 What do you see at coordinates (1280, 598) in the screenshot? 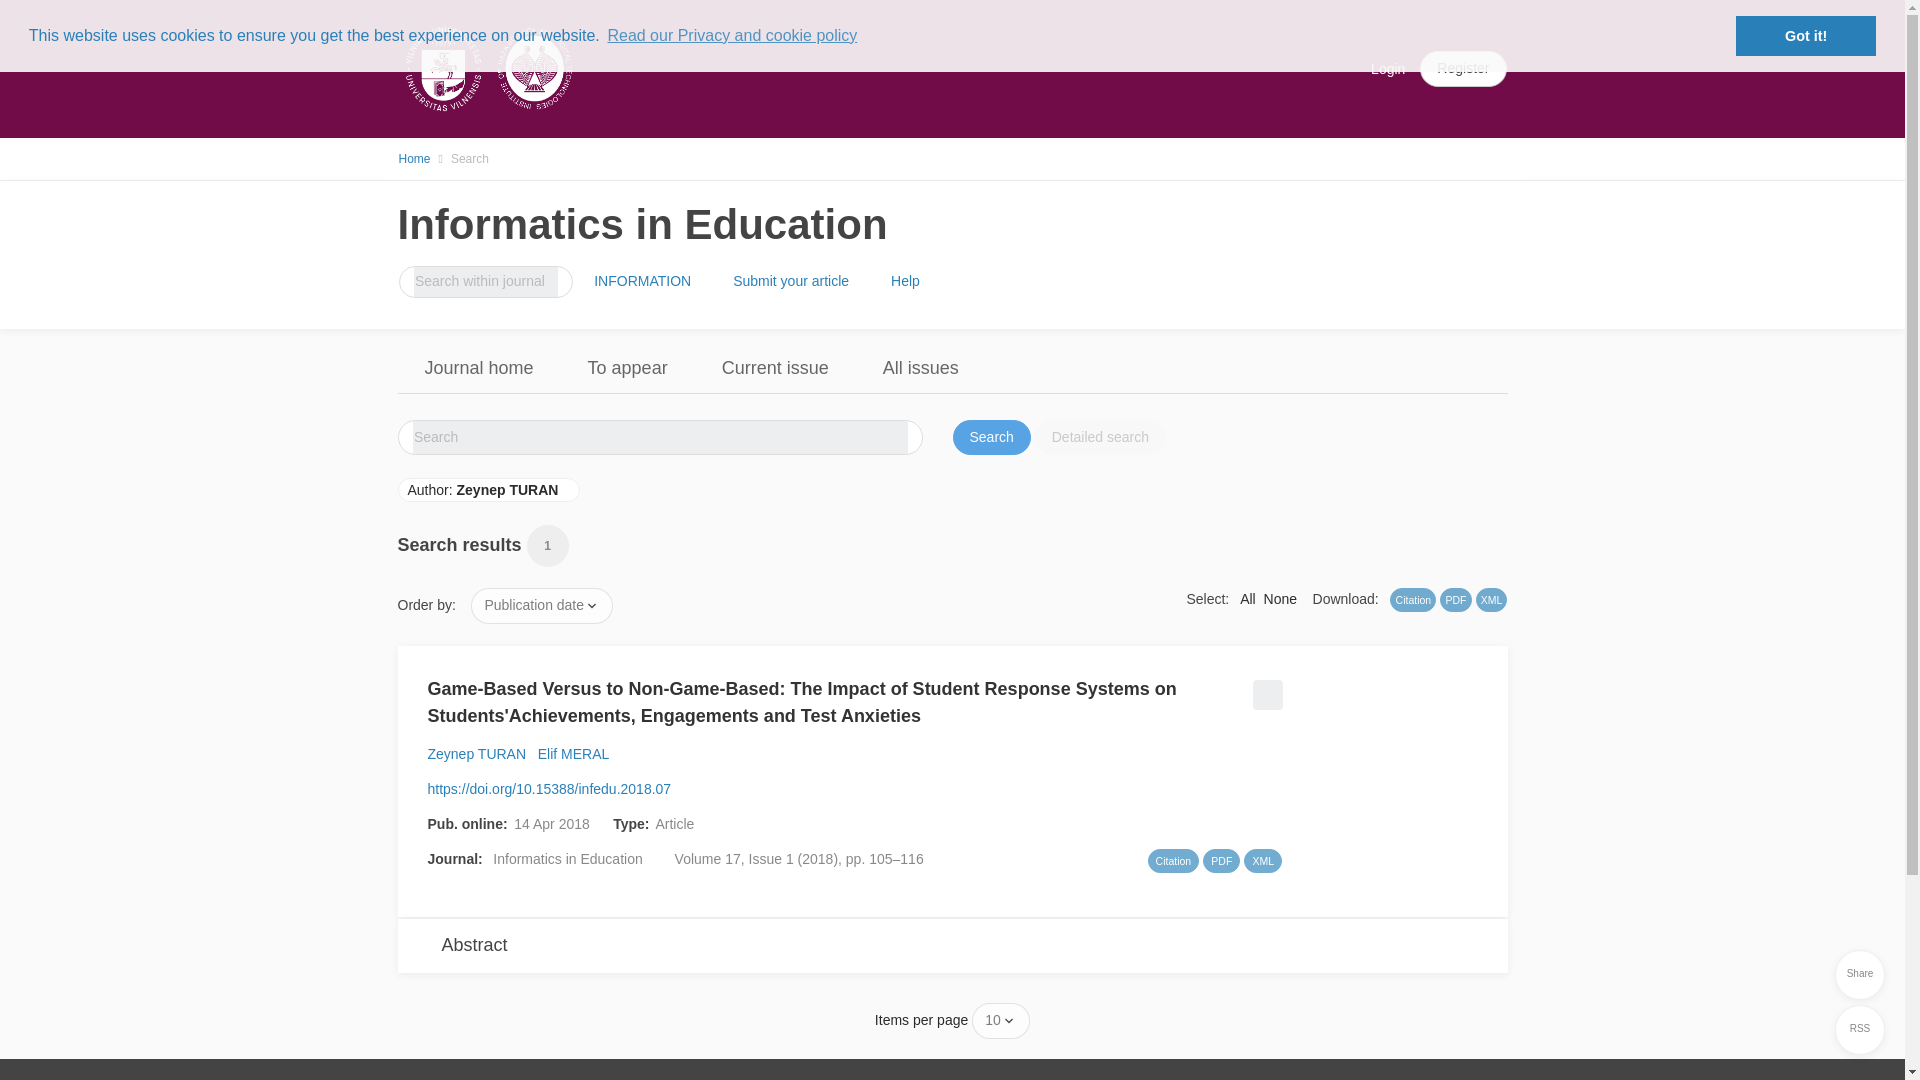
I see `Reset selection` at bounding box center [1280, 598].